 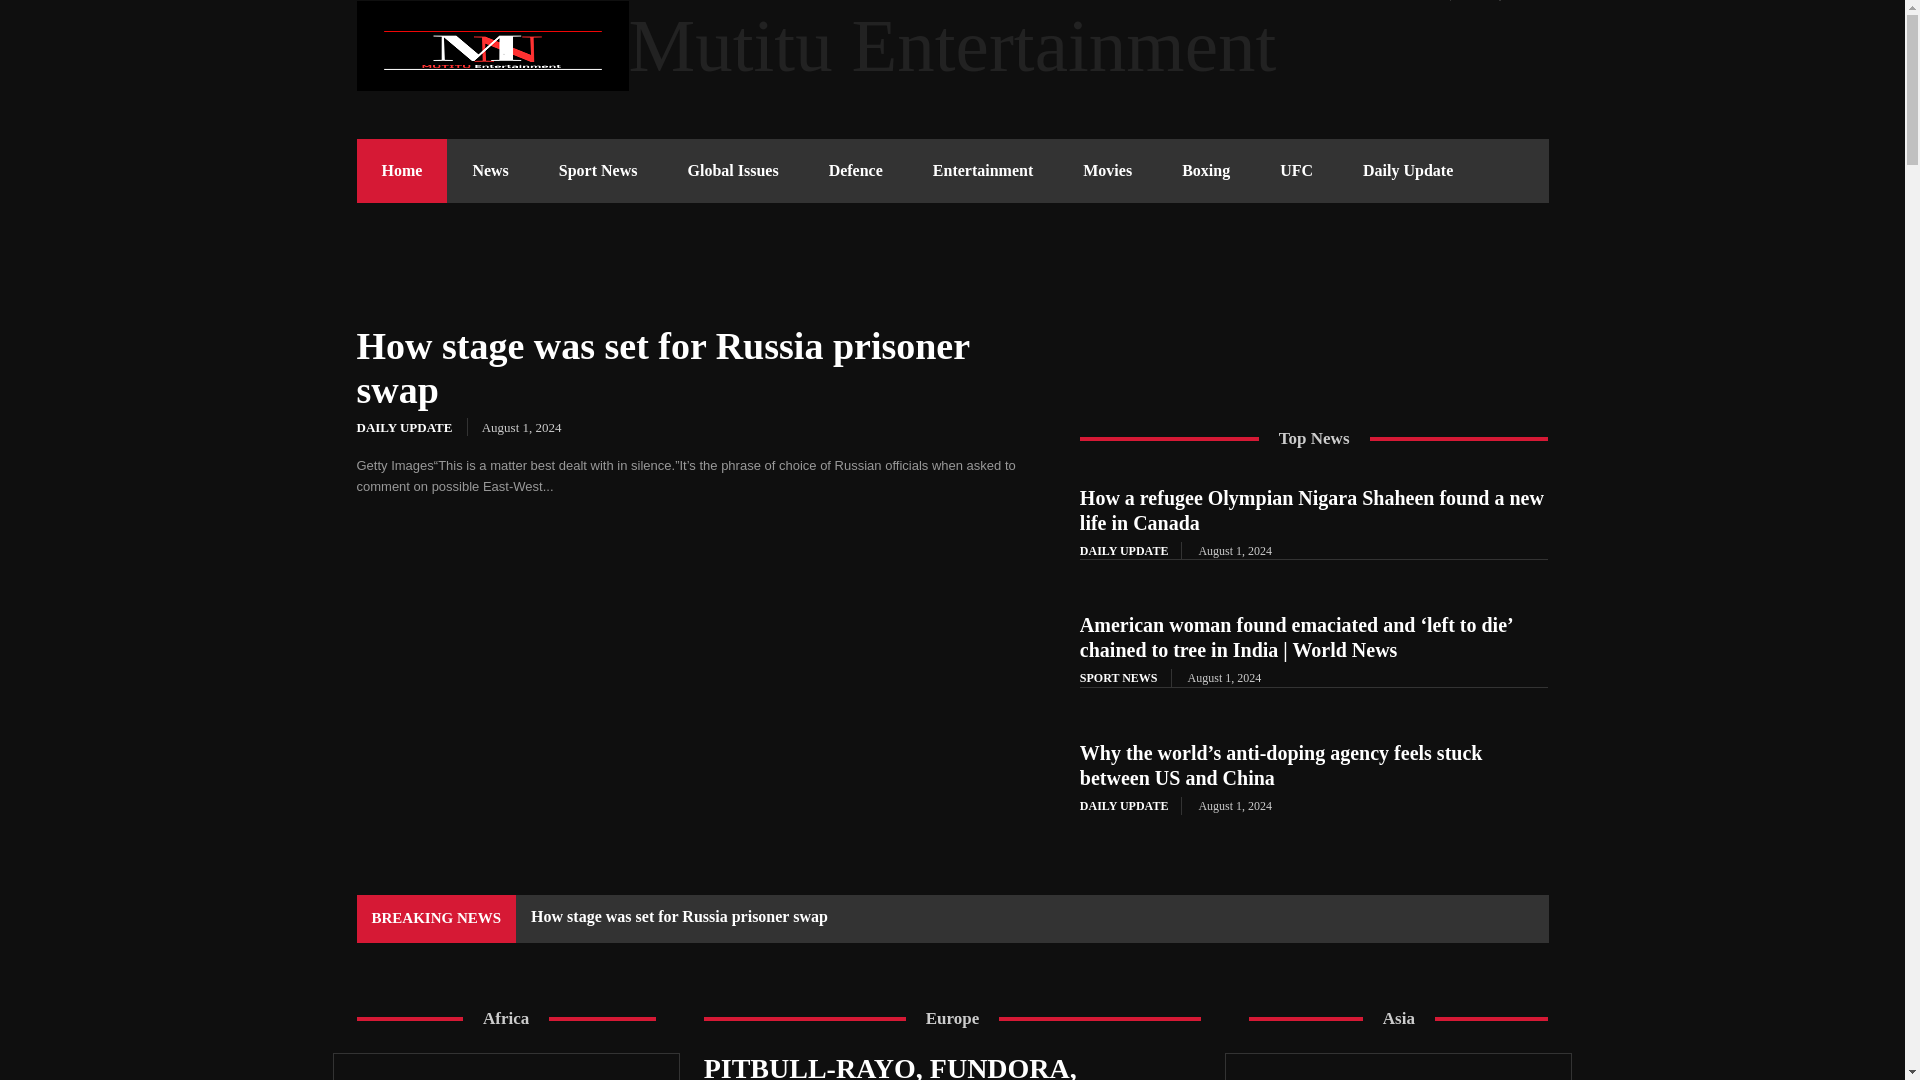 I want to click on Entertainment, so click(x=982, y=171).